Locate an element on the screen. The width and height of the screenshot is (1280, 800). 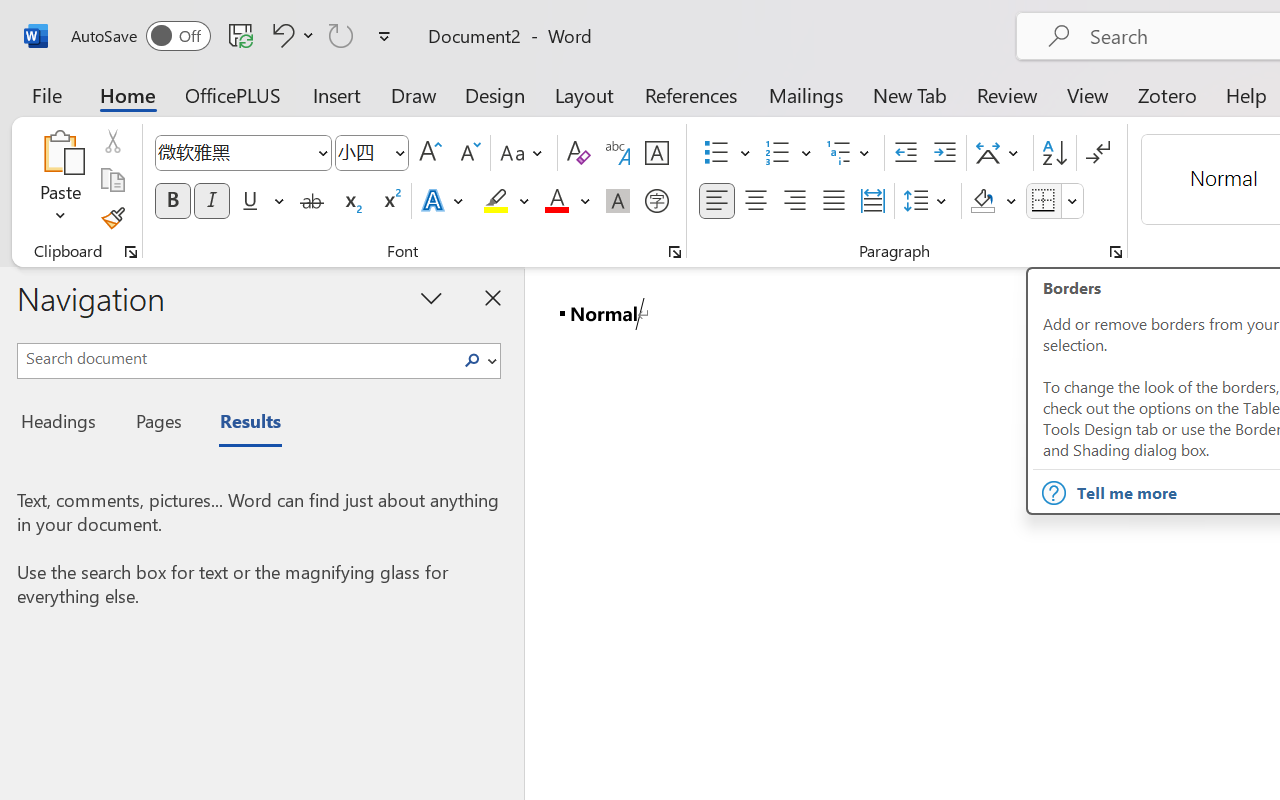
Increase Indent is located at coordinates (944, 153).